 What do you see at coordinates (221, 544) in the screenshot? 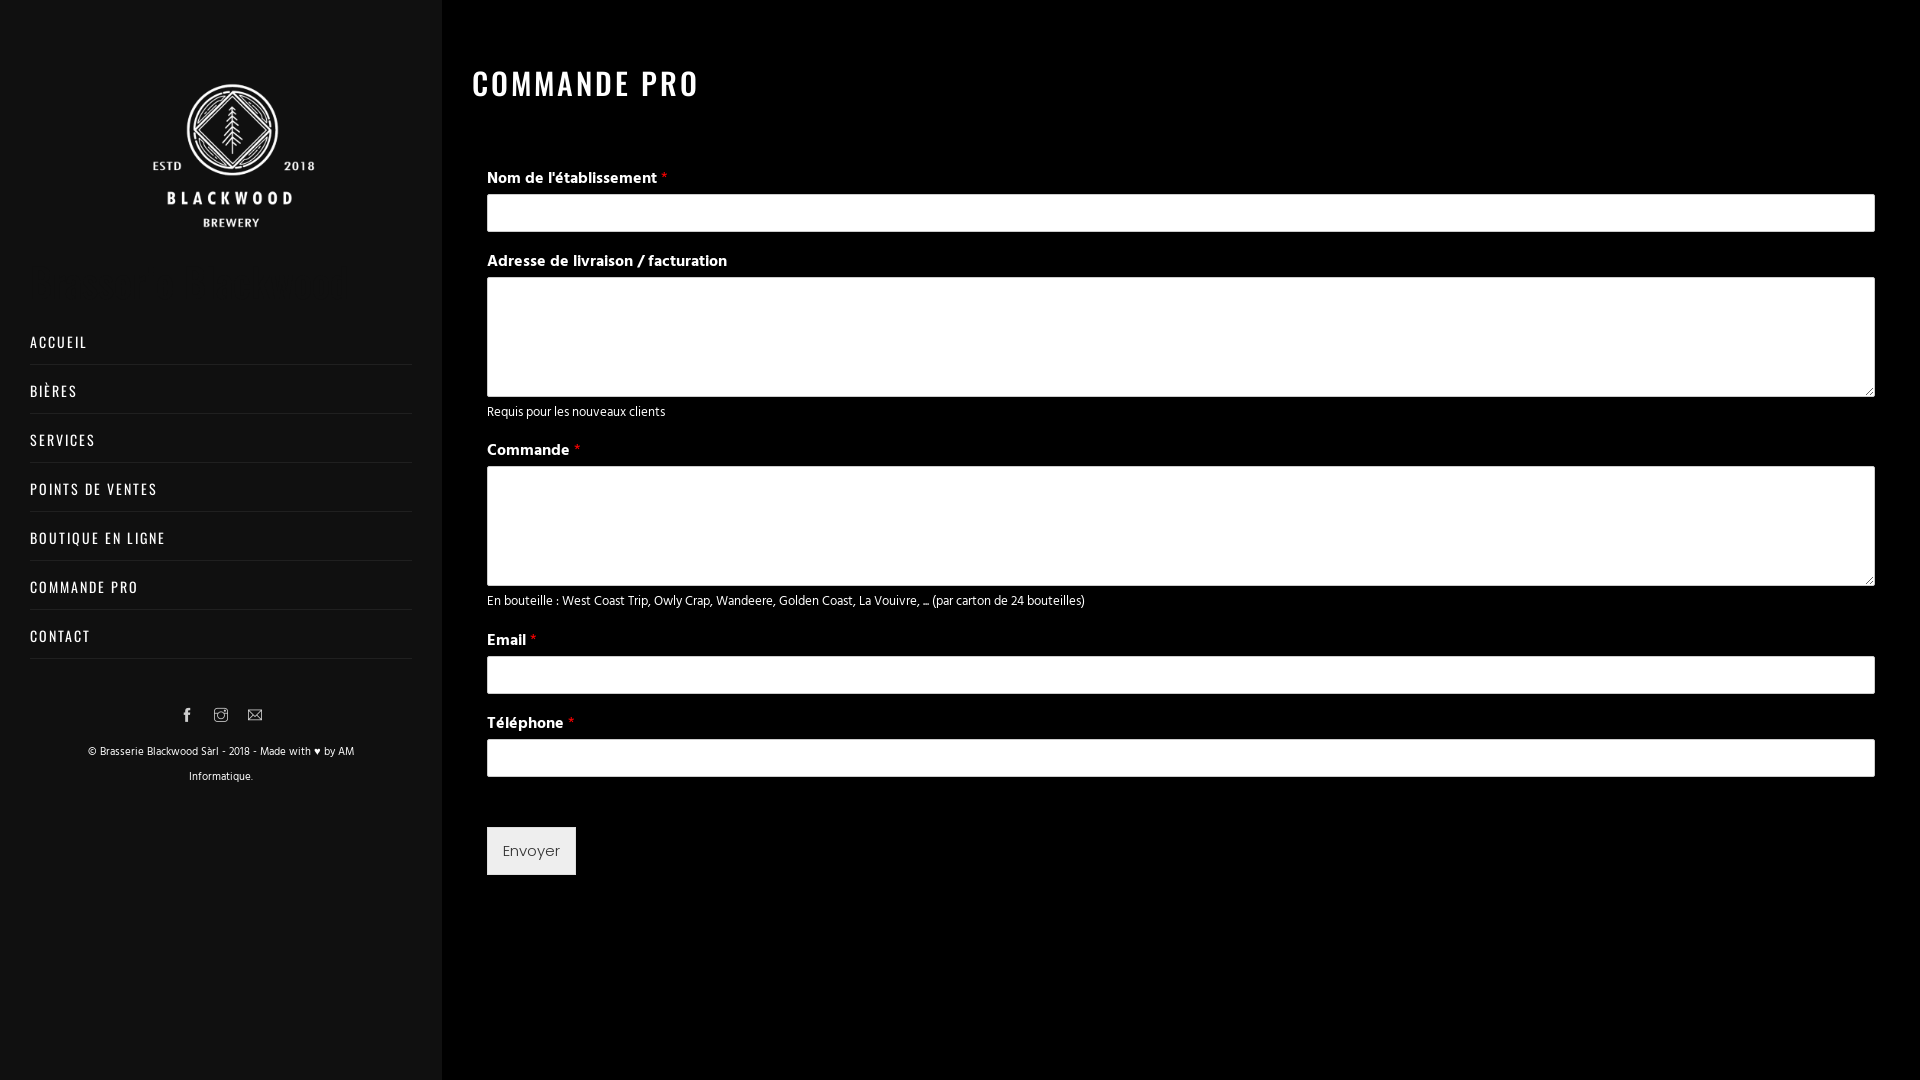
I see `BOUTIQUE EN LIGNE` at bounding box center [221, 544].